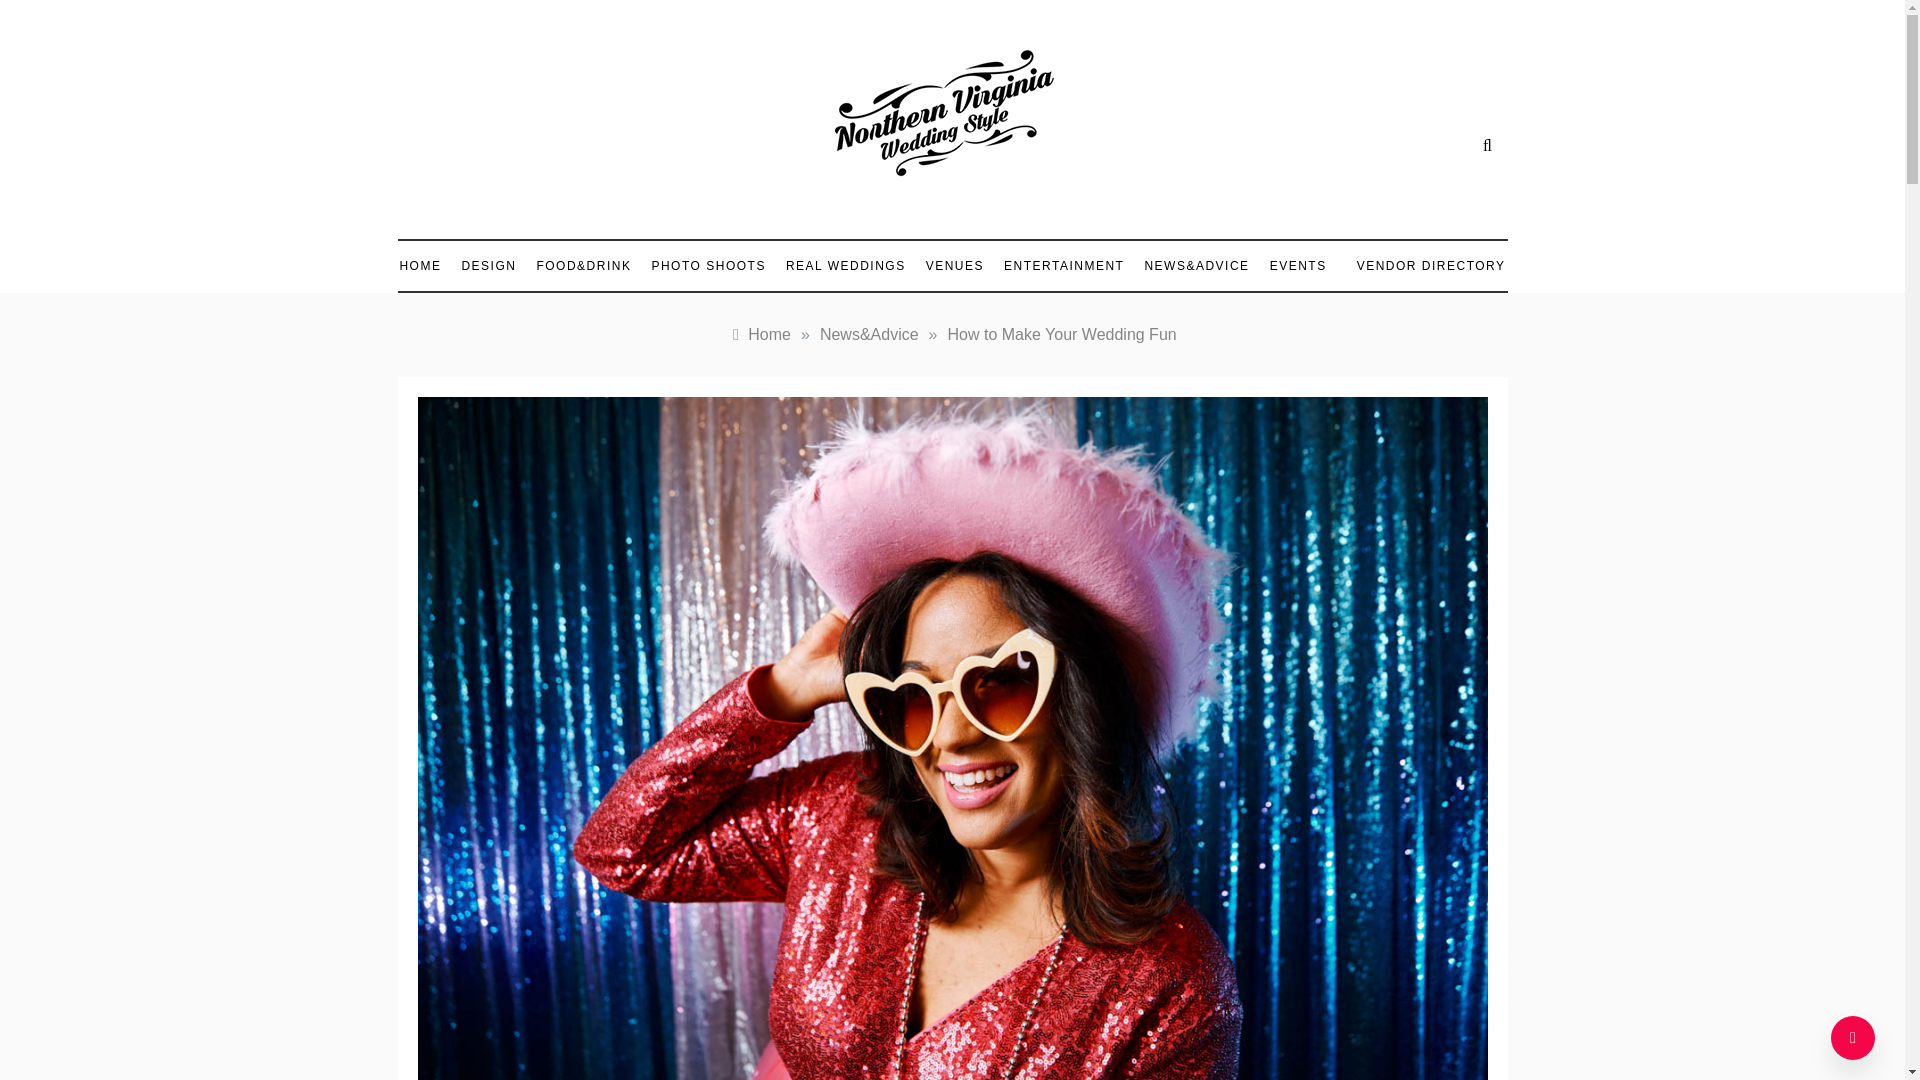  Describe the element at coordinates (759, 334) in the screenshot. I see `Home` at that location.